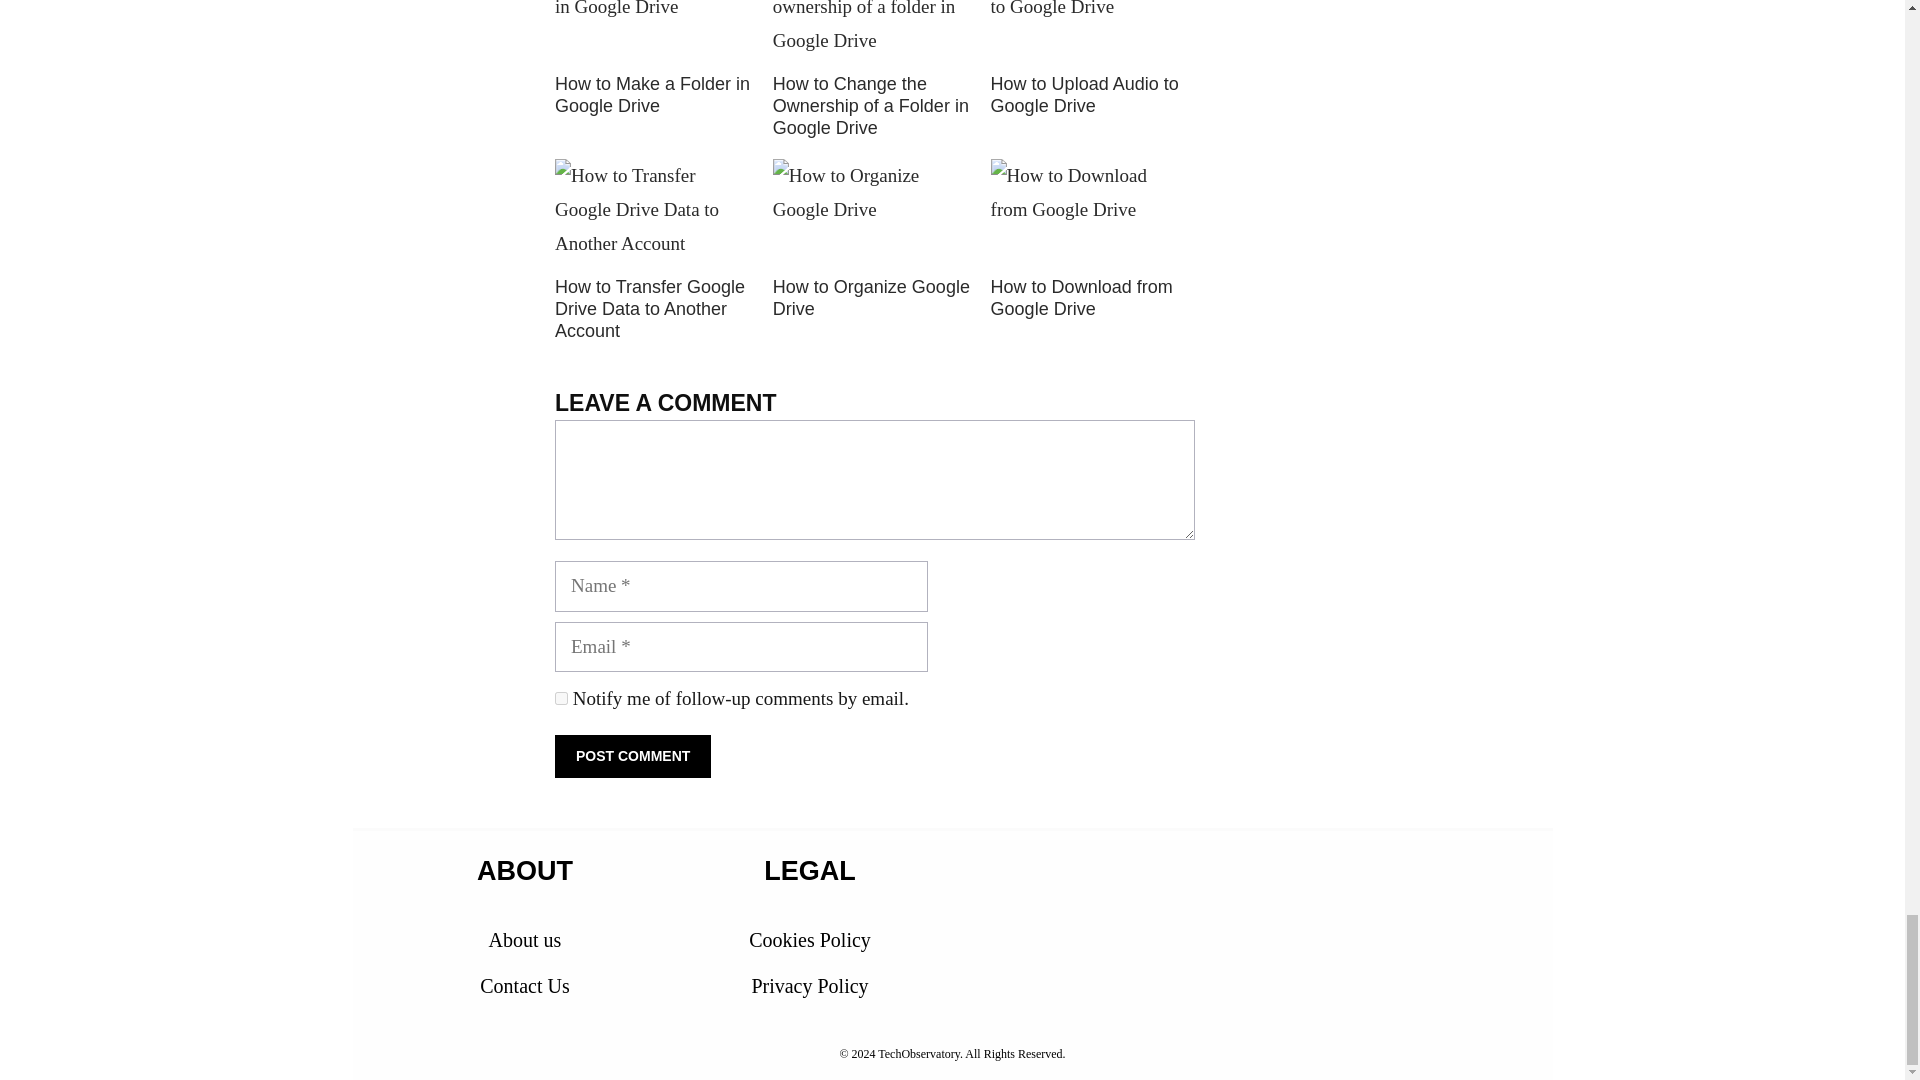 The width and height of the screenshot is (1920, 1080). What do you see at coordinates (1089, 34) in the screenshot?
I see `How to Upload Audio to Google Drive` at bounding box center [1089, 34].